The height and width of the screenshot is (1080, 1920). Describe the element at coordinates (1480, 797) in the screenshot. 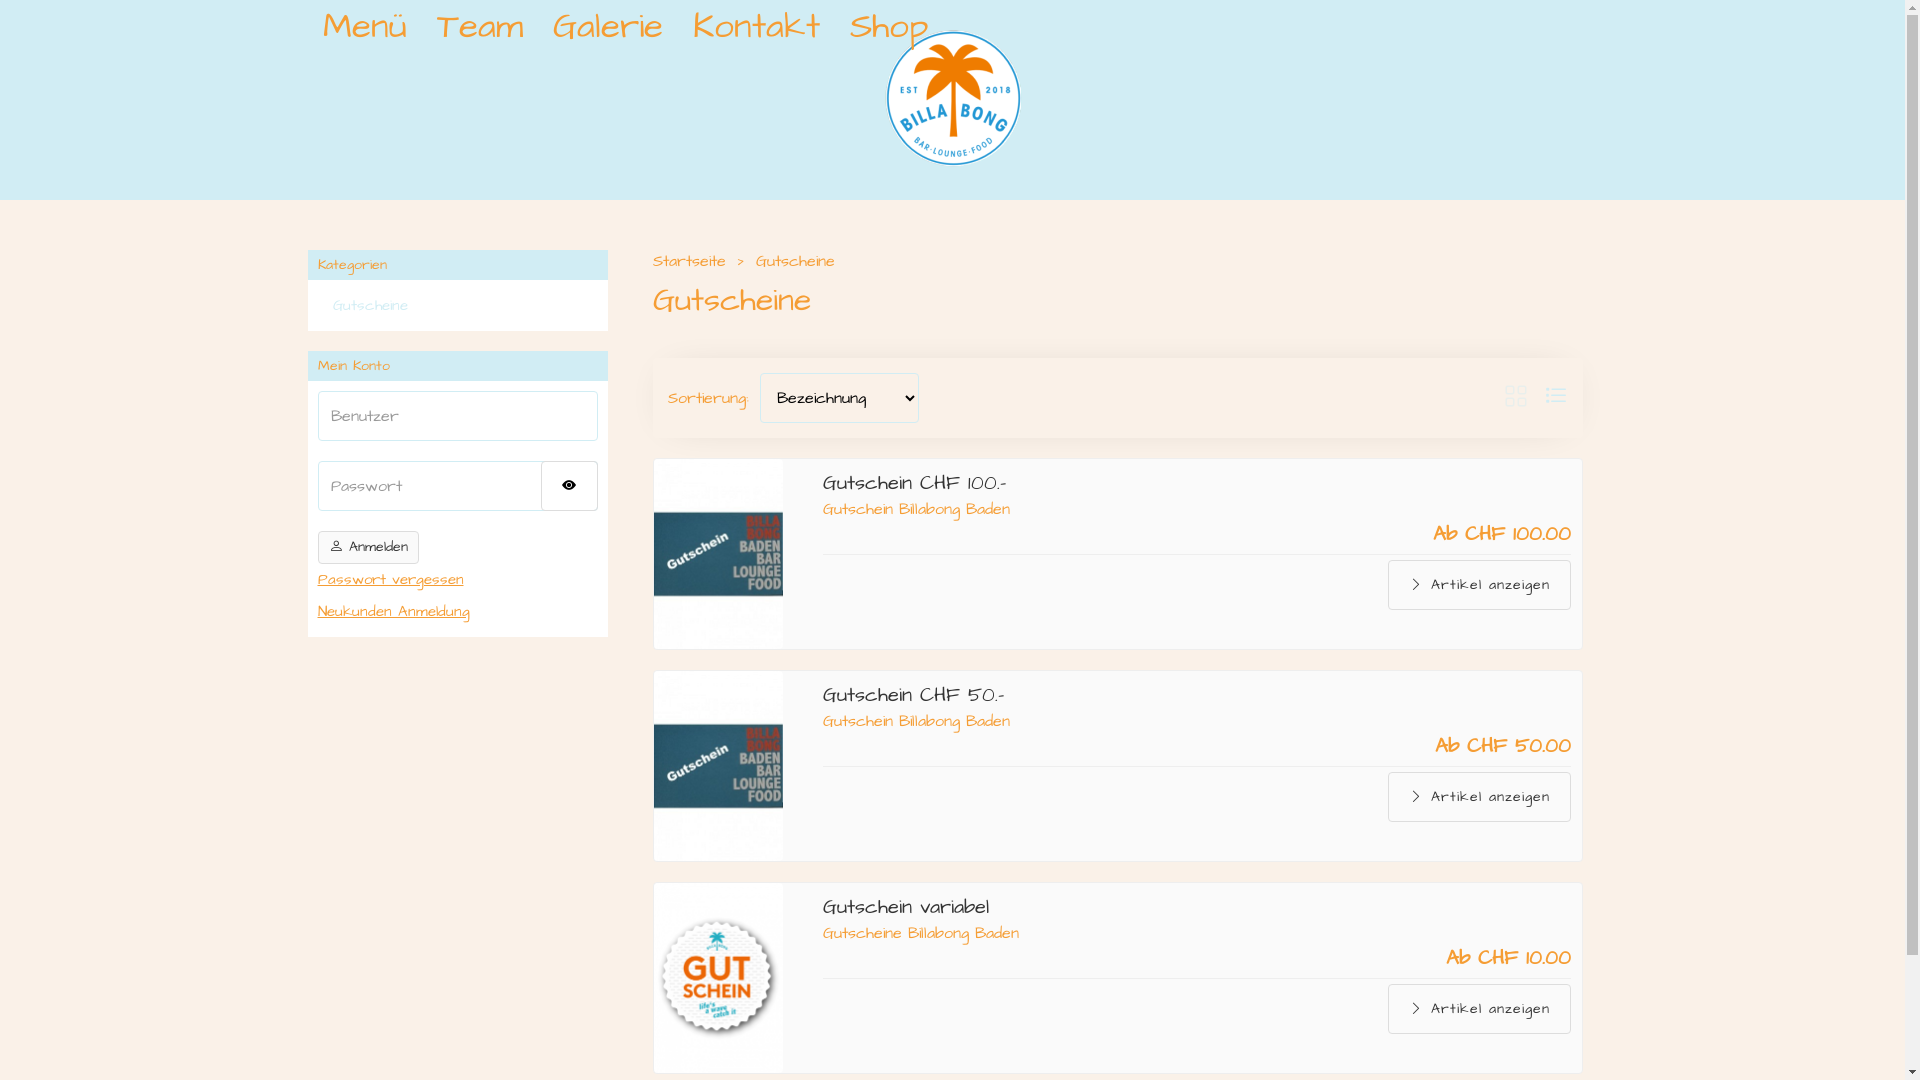

I see `Artikel anzeigen` at that location.